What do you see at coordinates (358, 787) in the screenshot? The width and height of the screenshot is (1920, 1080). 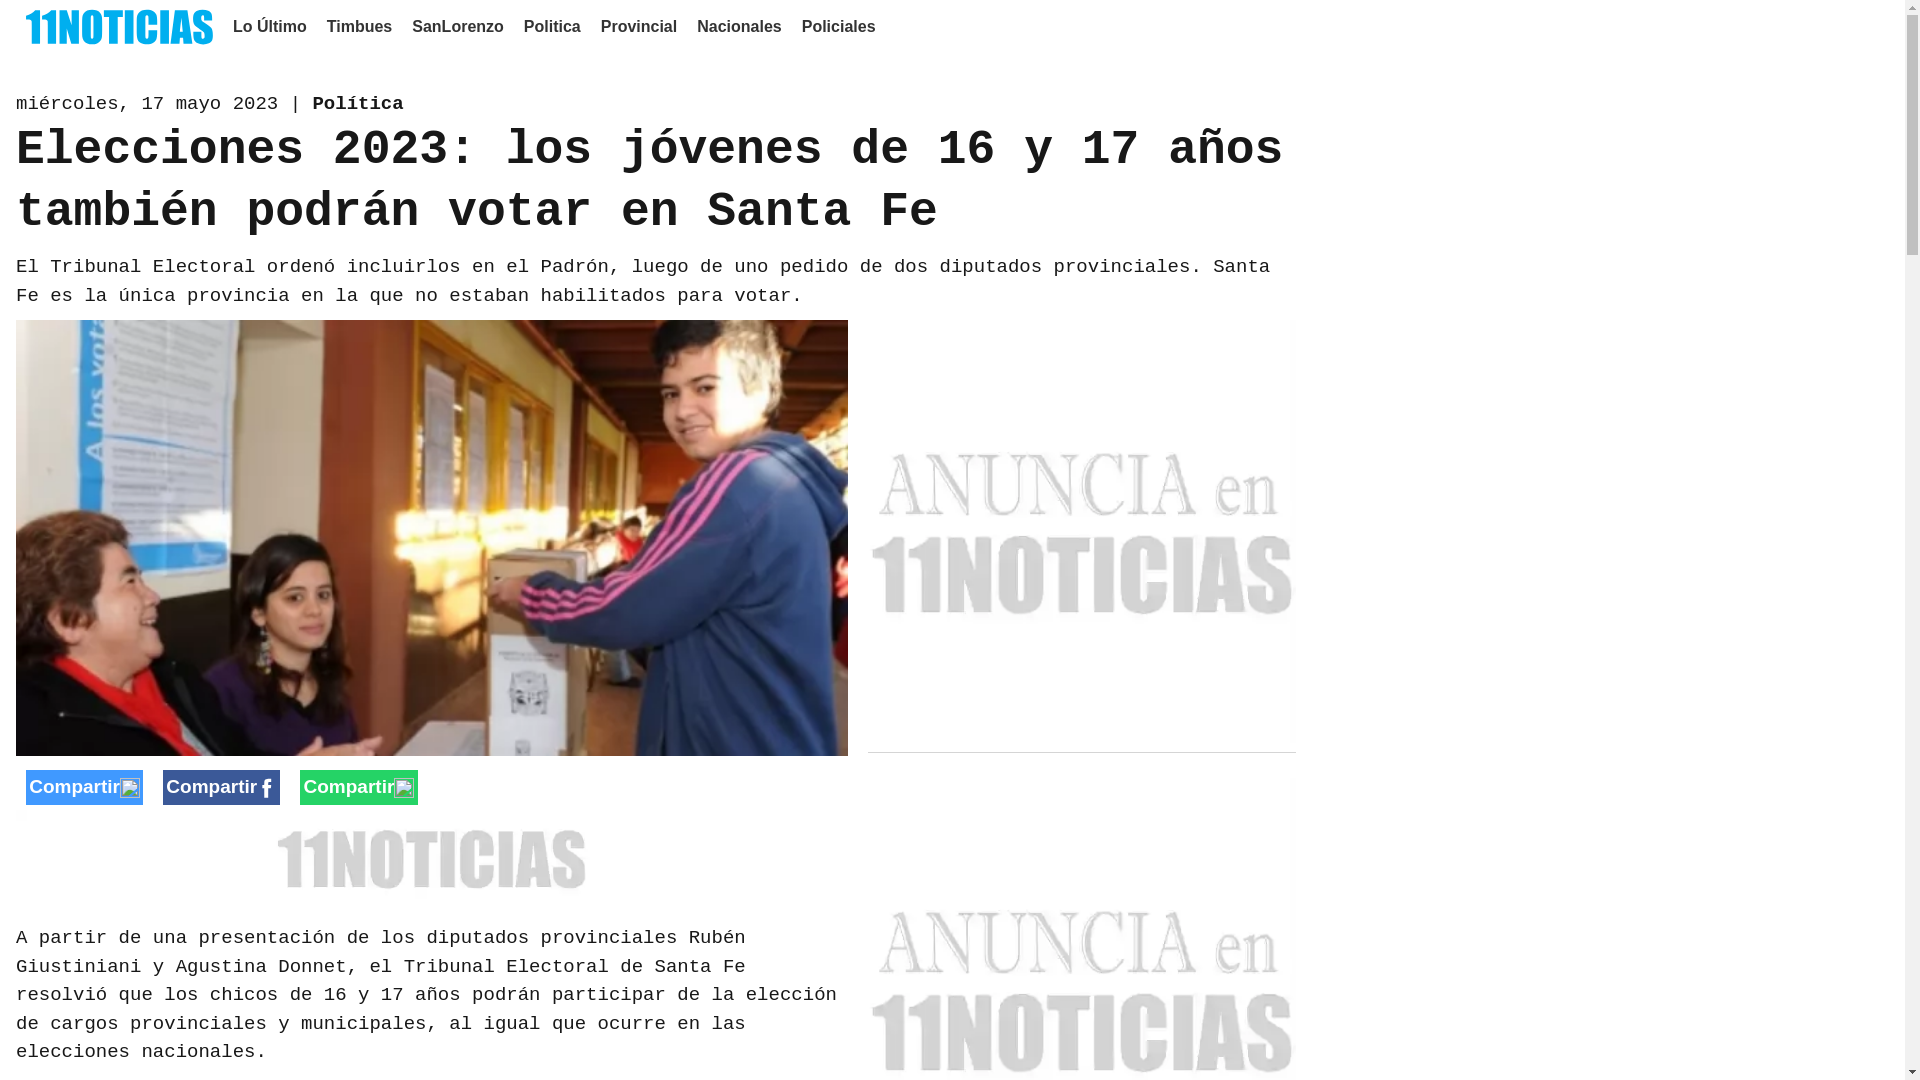 I see `Compartir` at bounding box center [358, 787].